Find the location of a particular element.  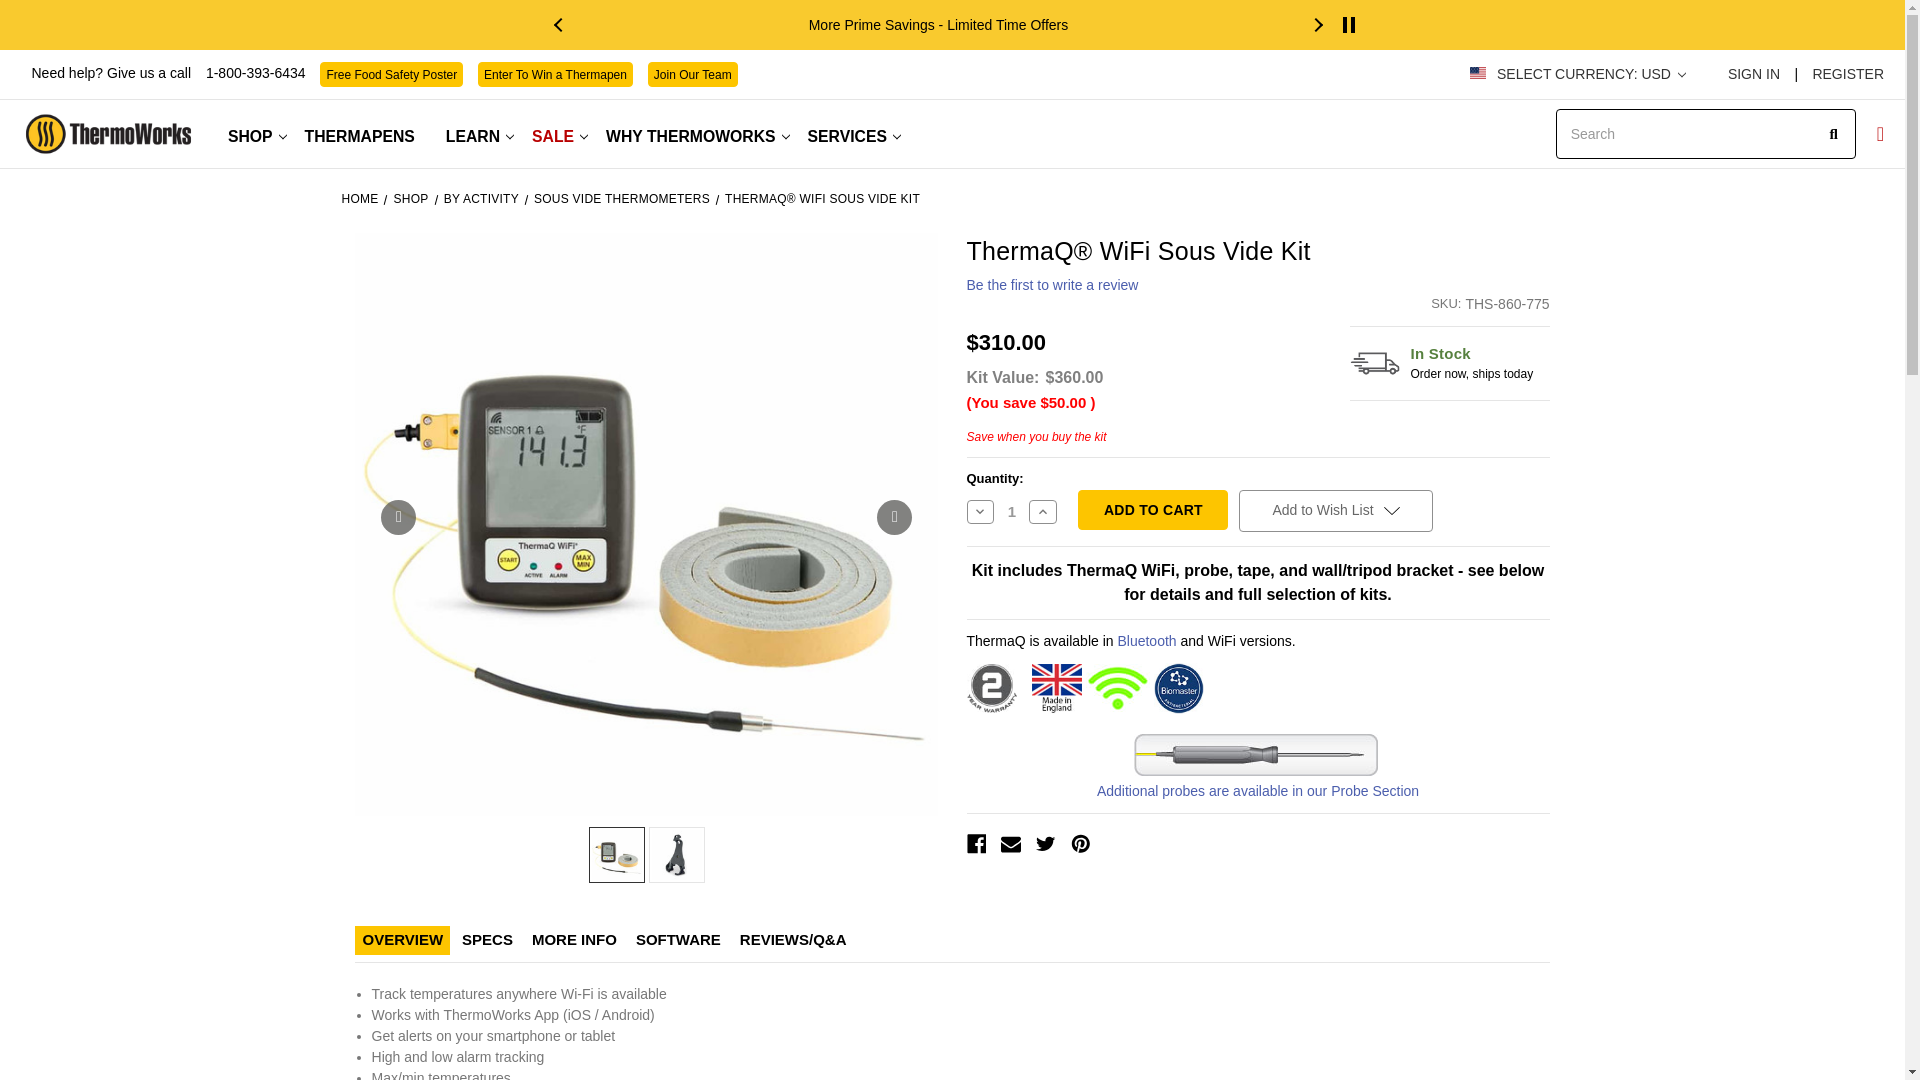

Wi-Fi is located at coordinates (1118, 688).